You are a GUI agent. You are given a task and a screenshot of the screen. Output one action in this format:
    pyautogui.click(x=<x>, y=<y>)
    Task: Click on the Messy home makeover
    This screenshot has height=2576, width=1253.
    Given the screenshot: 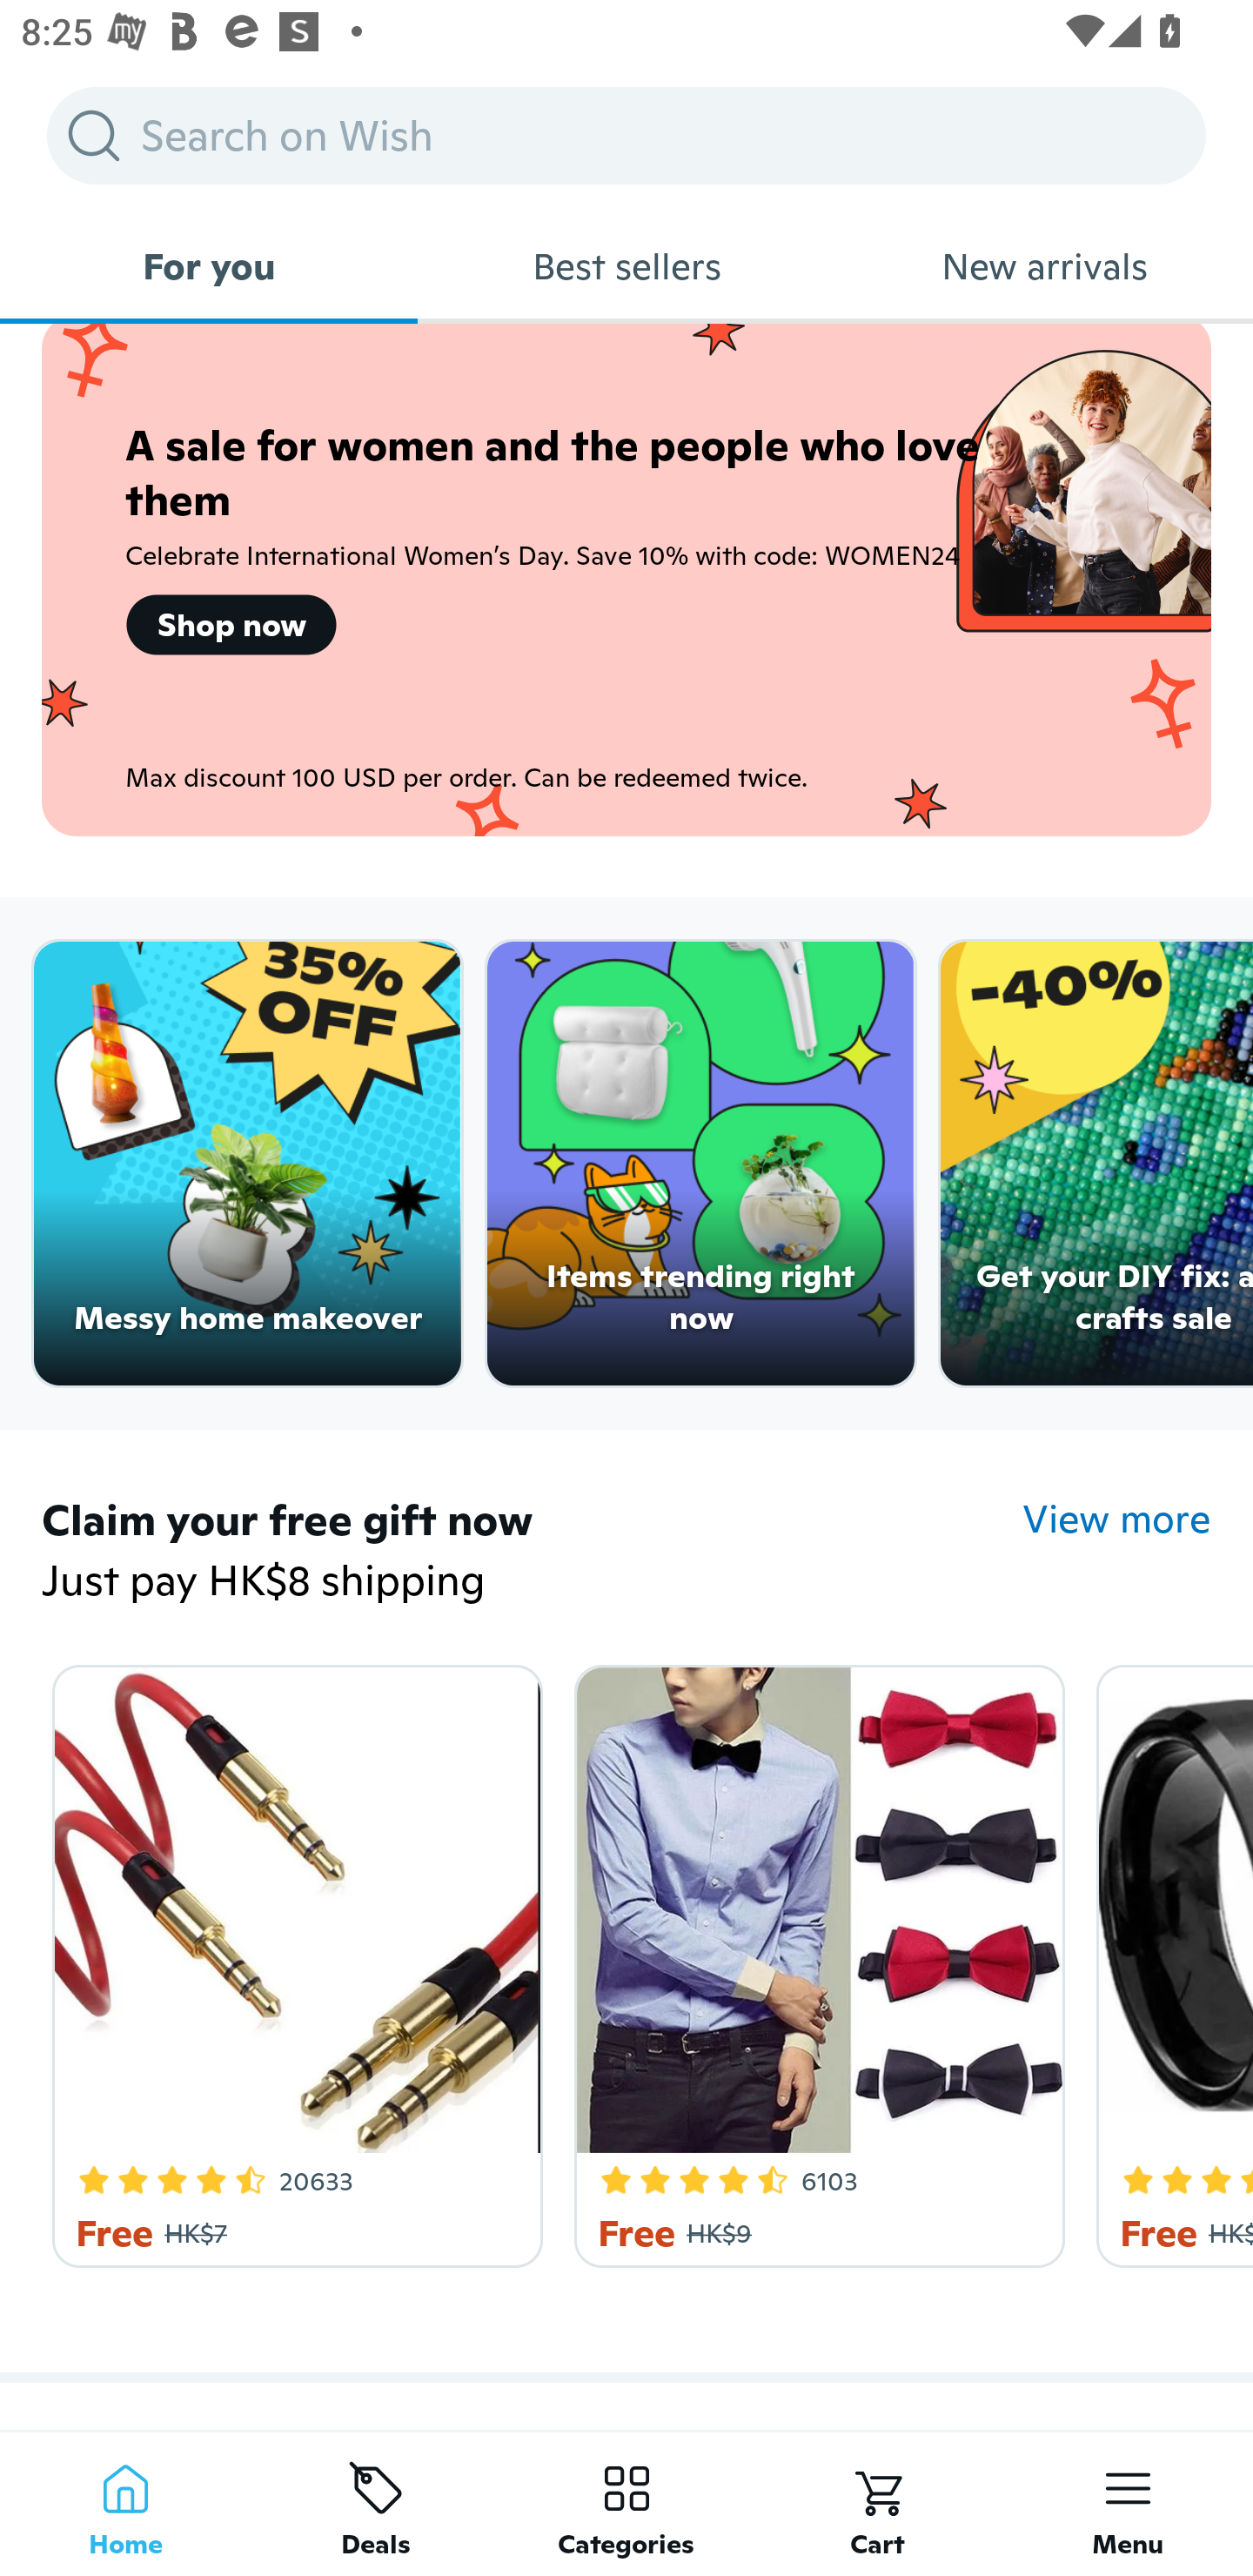 What is the action you would take?
    pyautogui.click(x=247, y=1164)
    